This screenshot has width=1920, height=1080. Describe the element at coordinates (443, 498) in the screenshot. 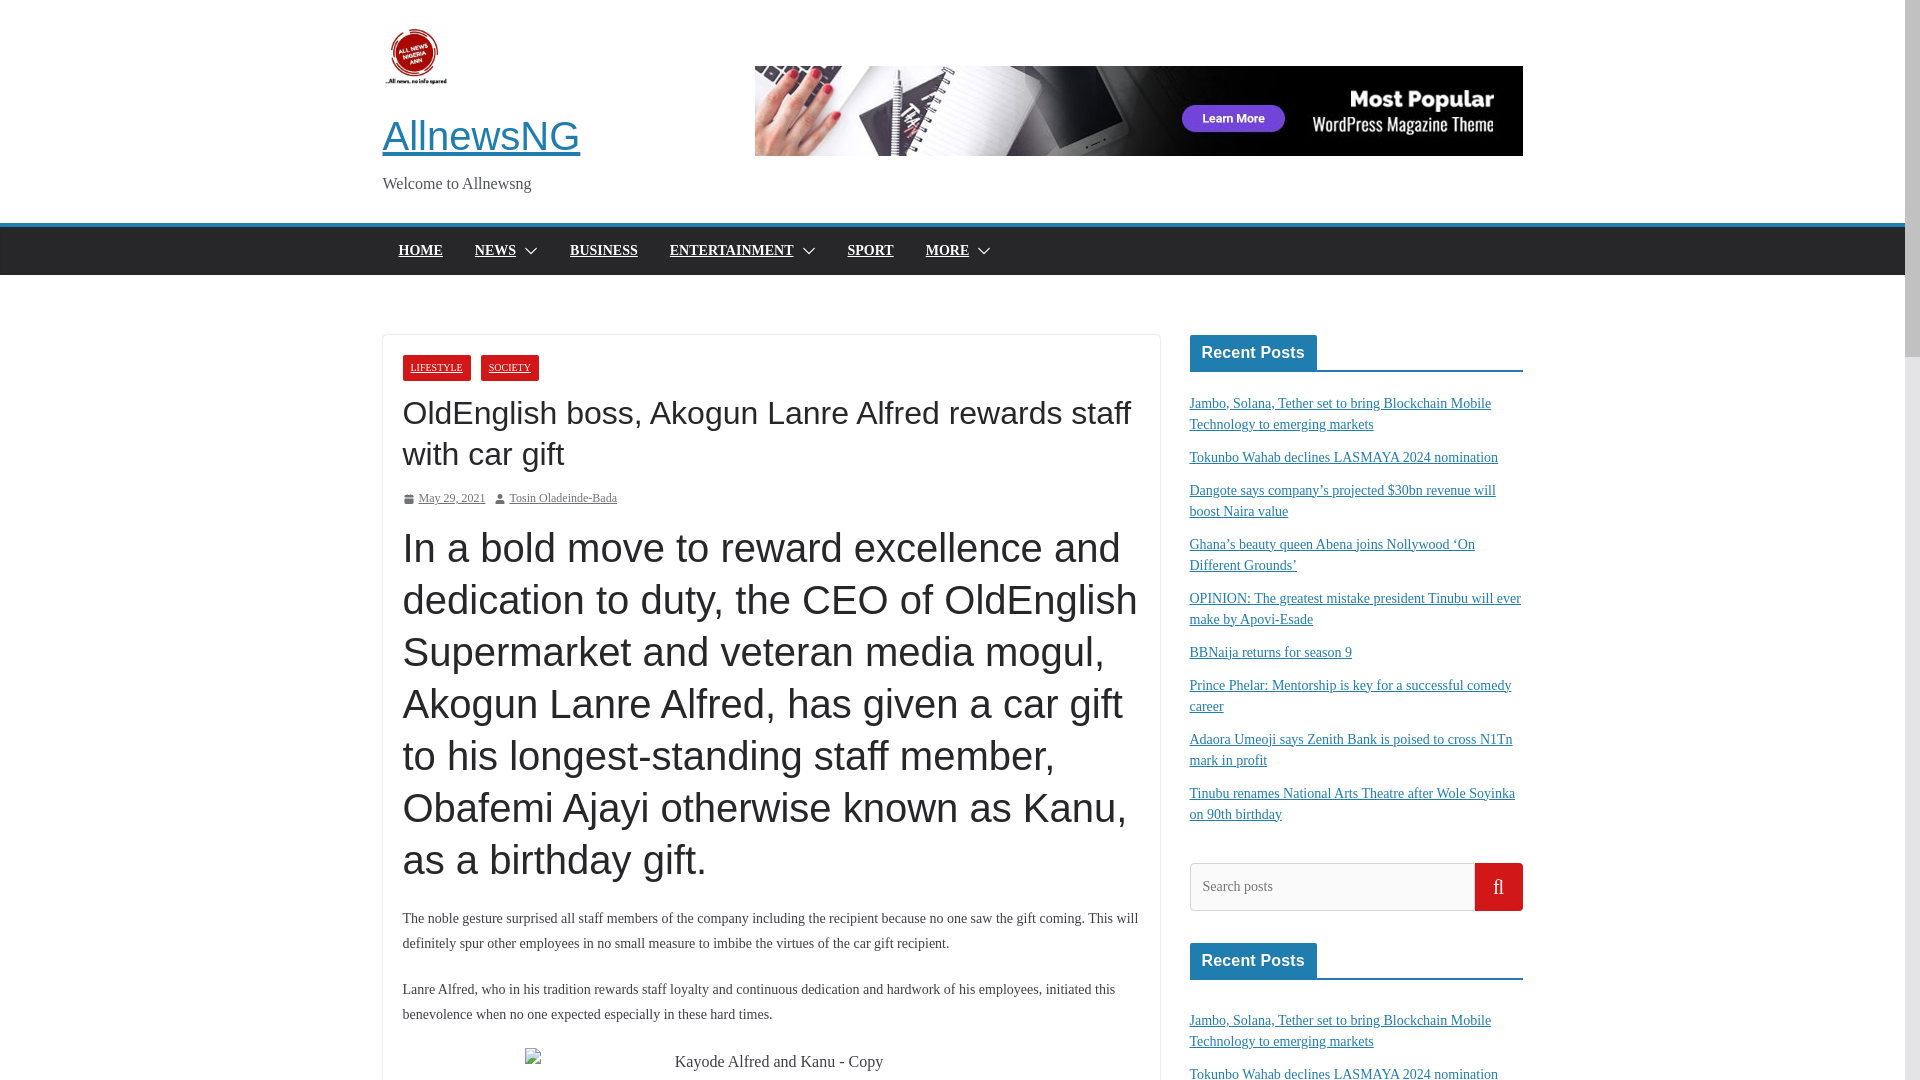

I see `7:53 am` at that location.